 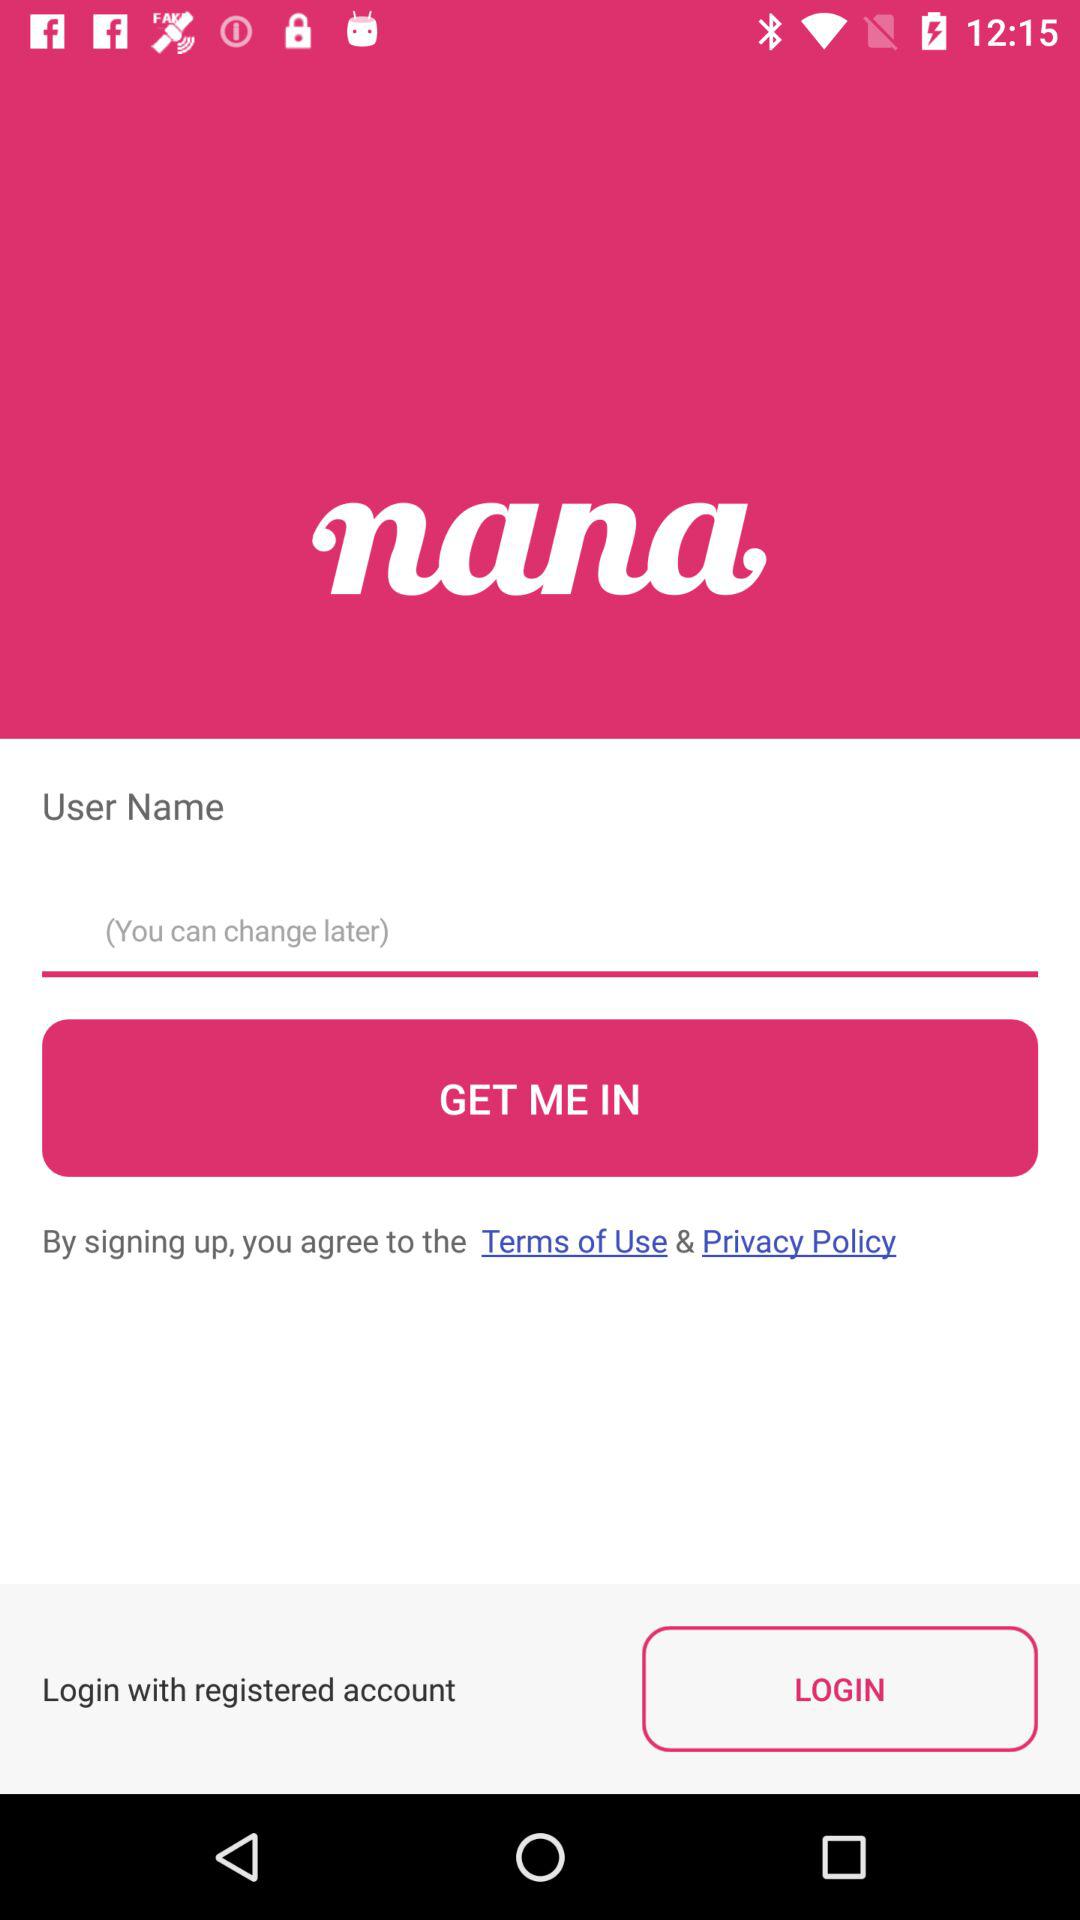 What do you see at coordinates (540, 924) in the screenshot?
I see `username text field` at bounding box center [540, 924].